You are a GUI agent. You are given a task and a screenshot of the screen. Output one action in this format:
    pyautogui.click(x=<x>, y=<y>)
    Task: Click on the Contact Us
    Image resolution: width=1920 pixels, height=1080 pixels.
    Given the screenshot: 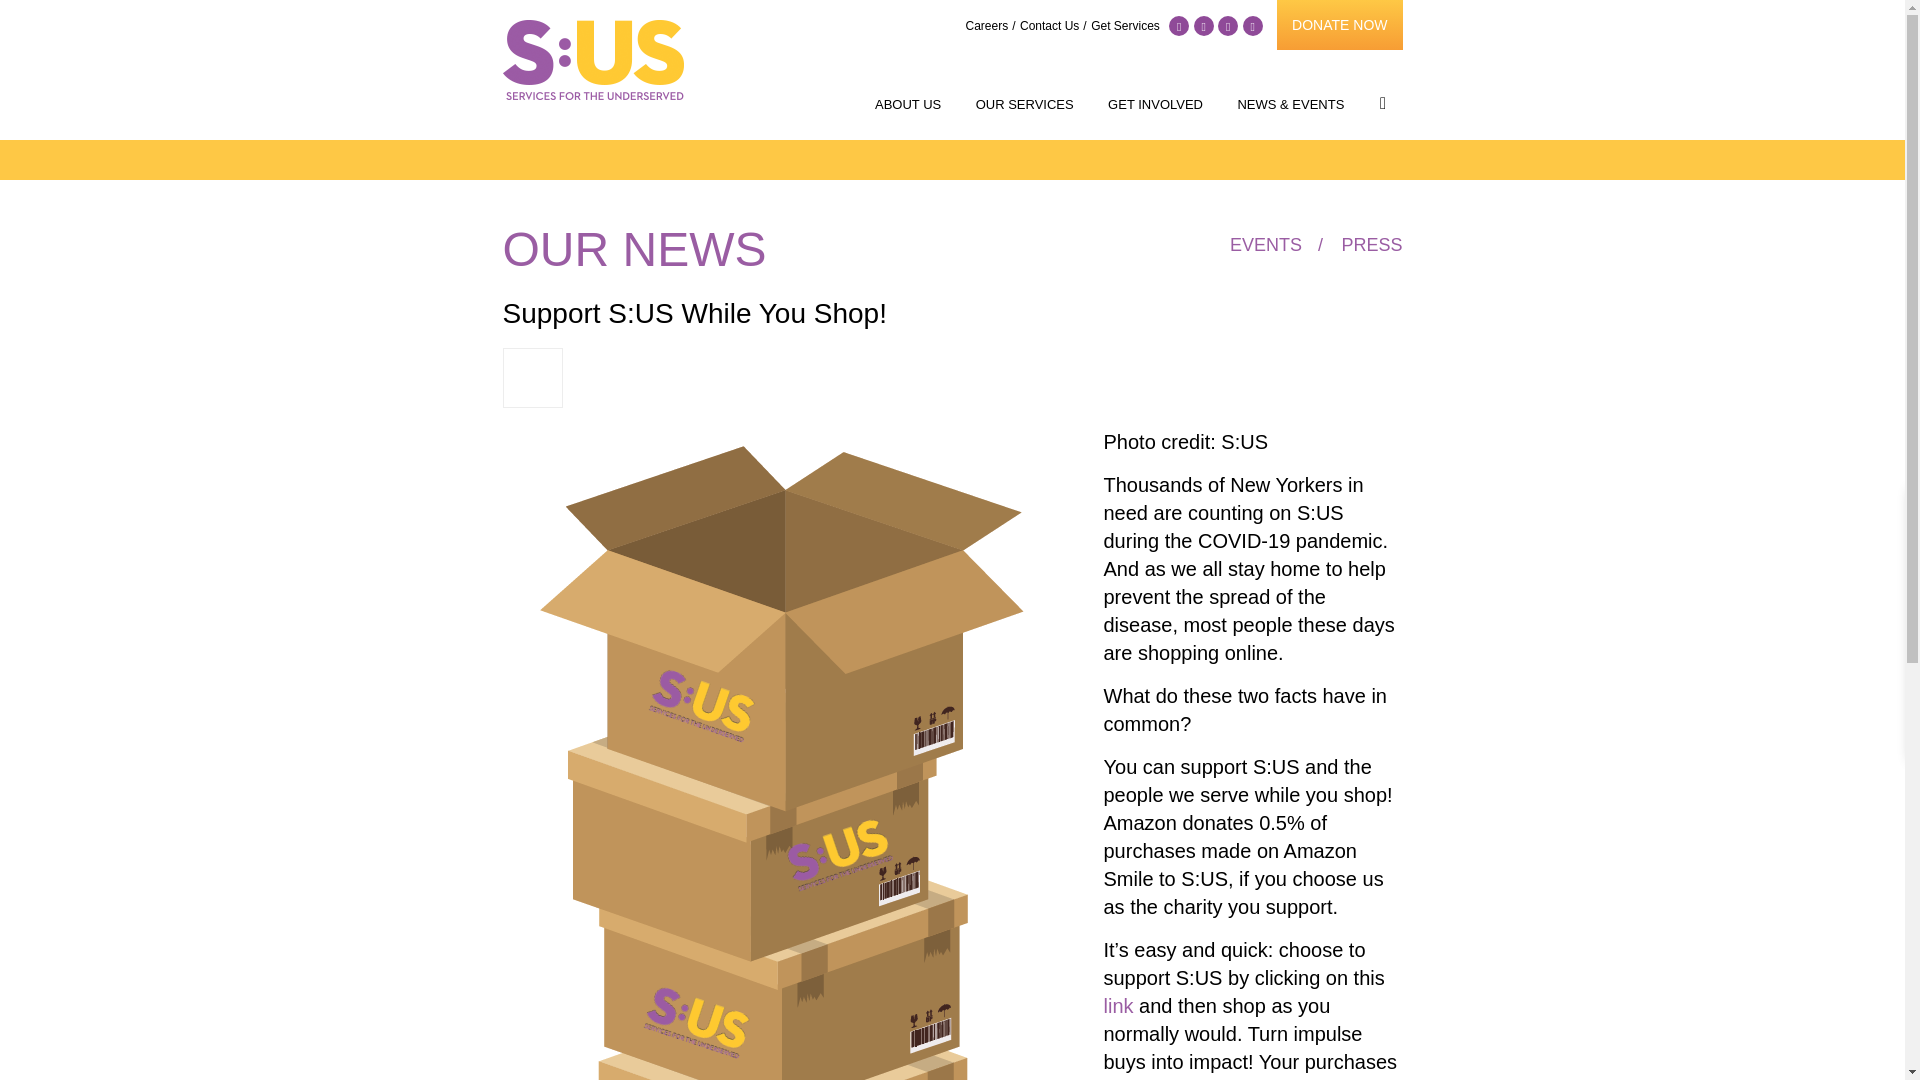 What is the action you would take?
    pyautogui.click(x=1052, y=26)
    